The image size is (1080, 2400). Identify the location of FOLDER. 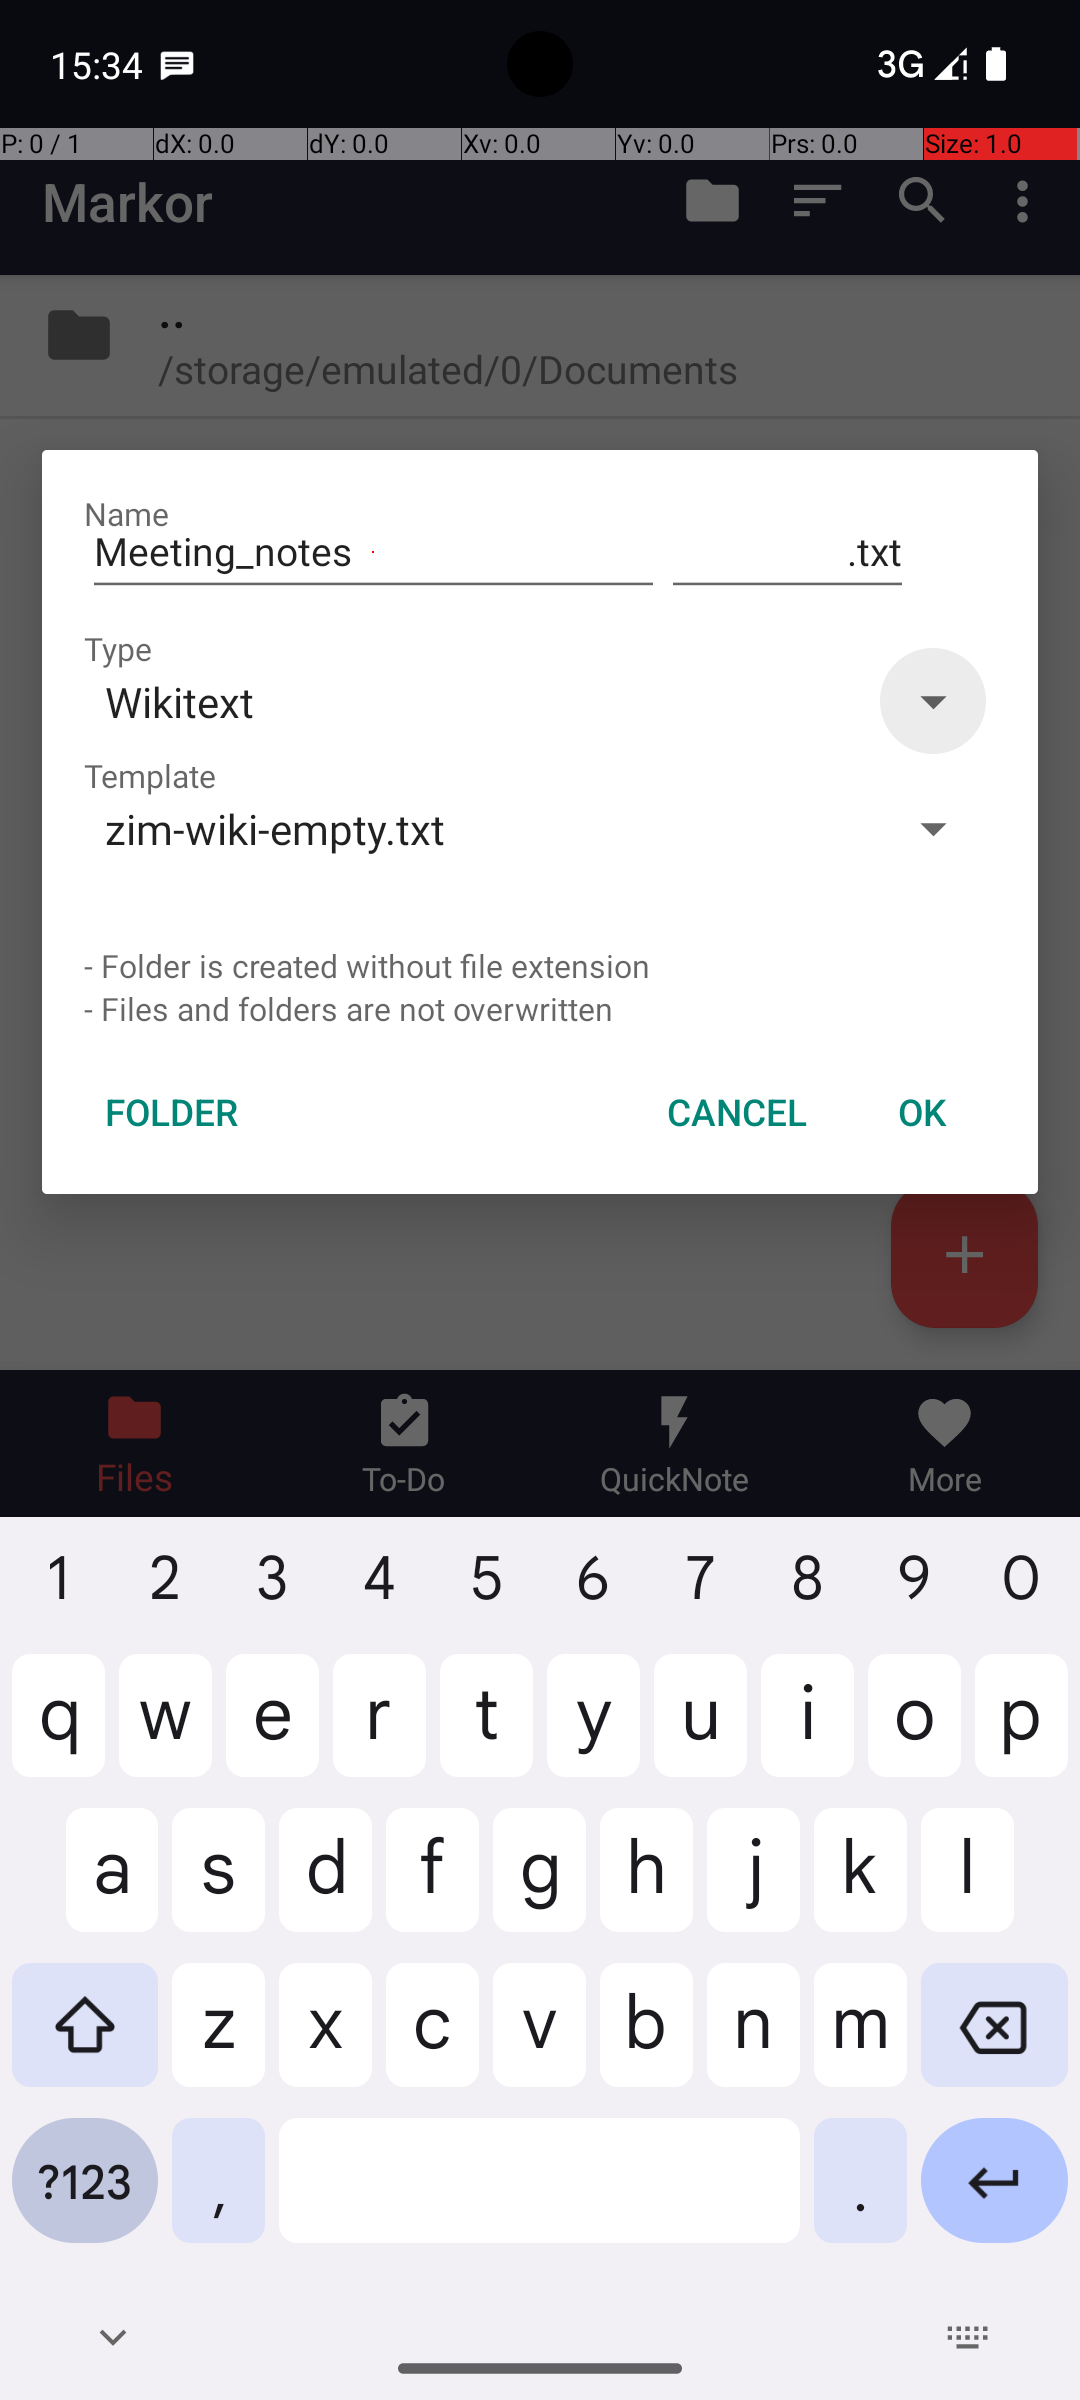
(172, 1112).